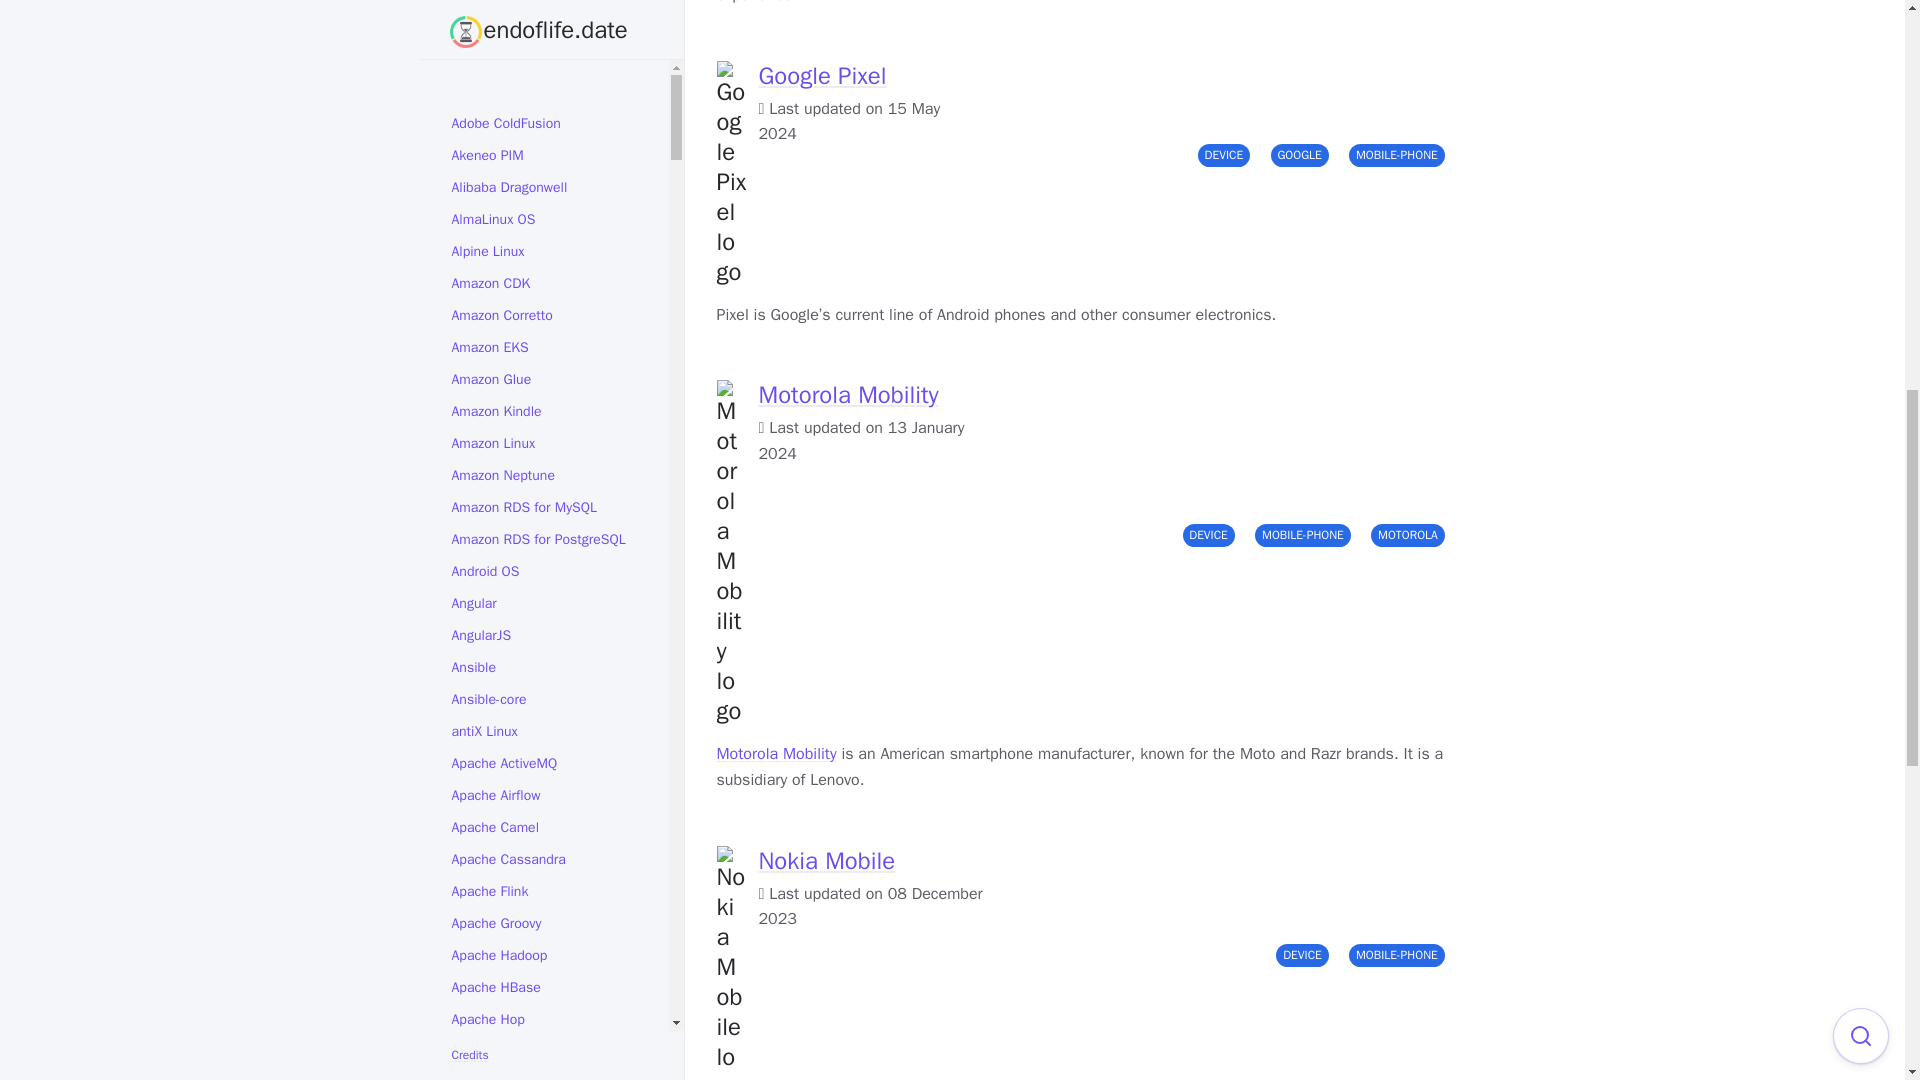 This screenshot has width=1920, height=1080. What do you see at coordinates (544, 100) in the screenshot?
I see `Apache Maven` at bounding box center [544, 100].